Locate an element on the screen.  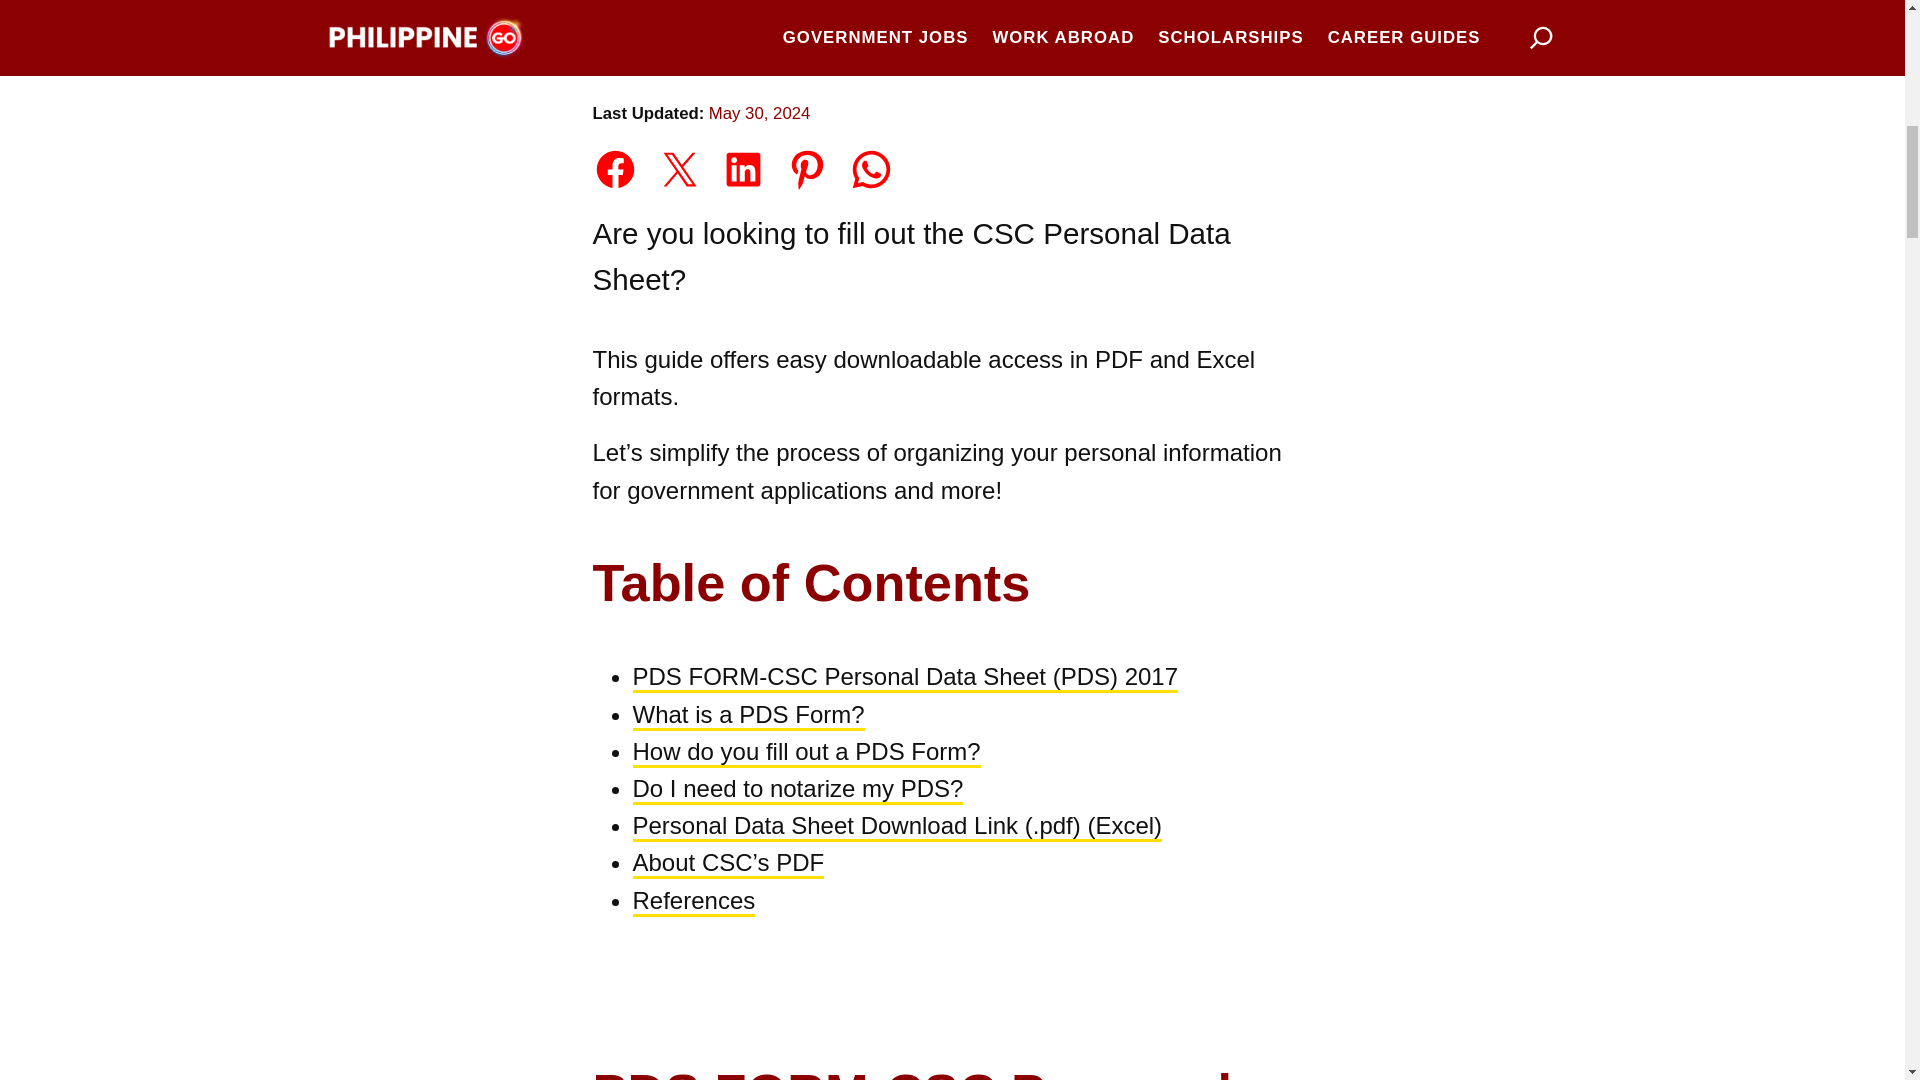
Share on Pinterest is located at coordinates (807, 169).